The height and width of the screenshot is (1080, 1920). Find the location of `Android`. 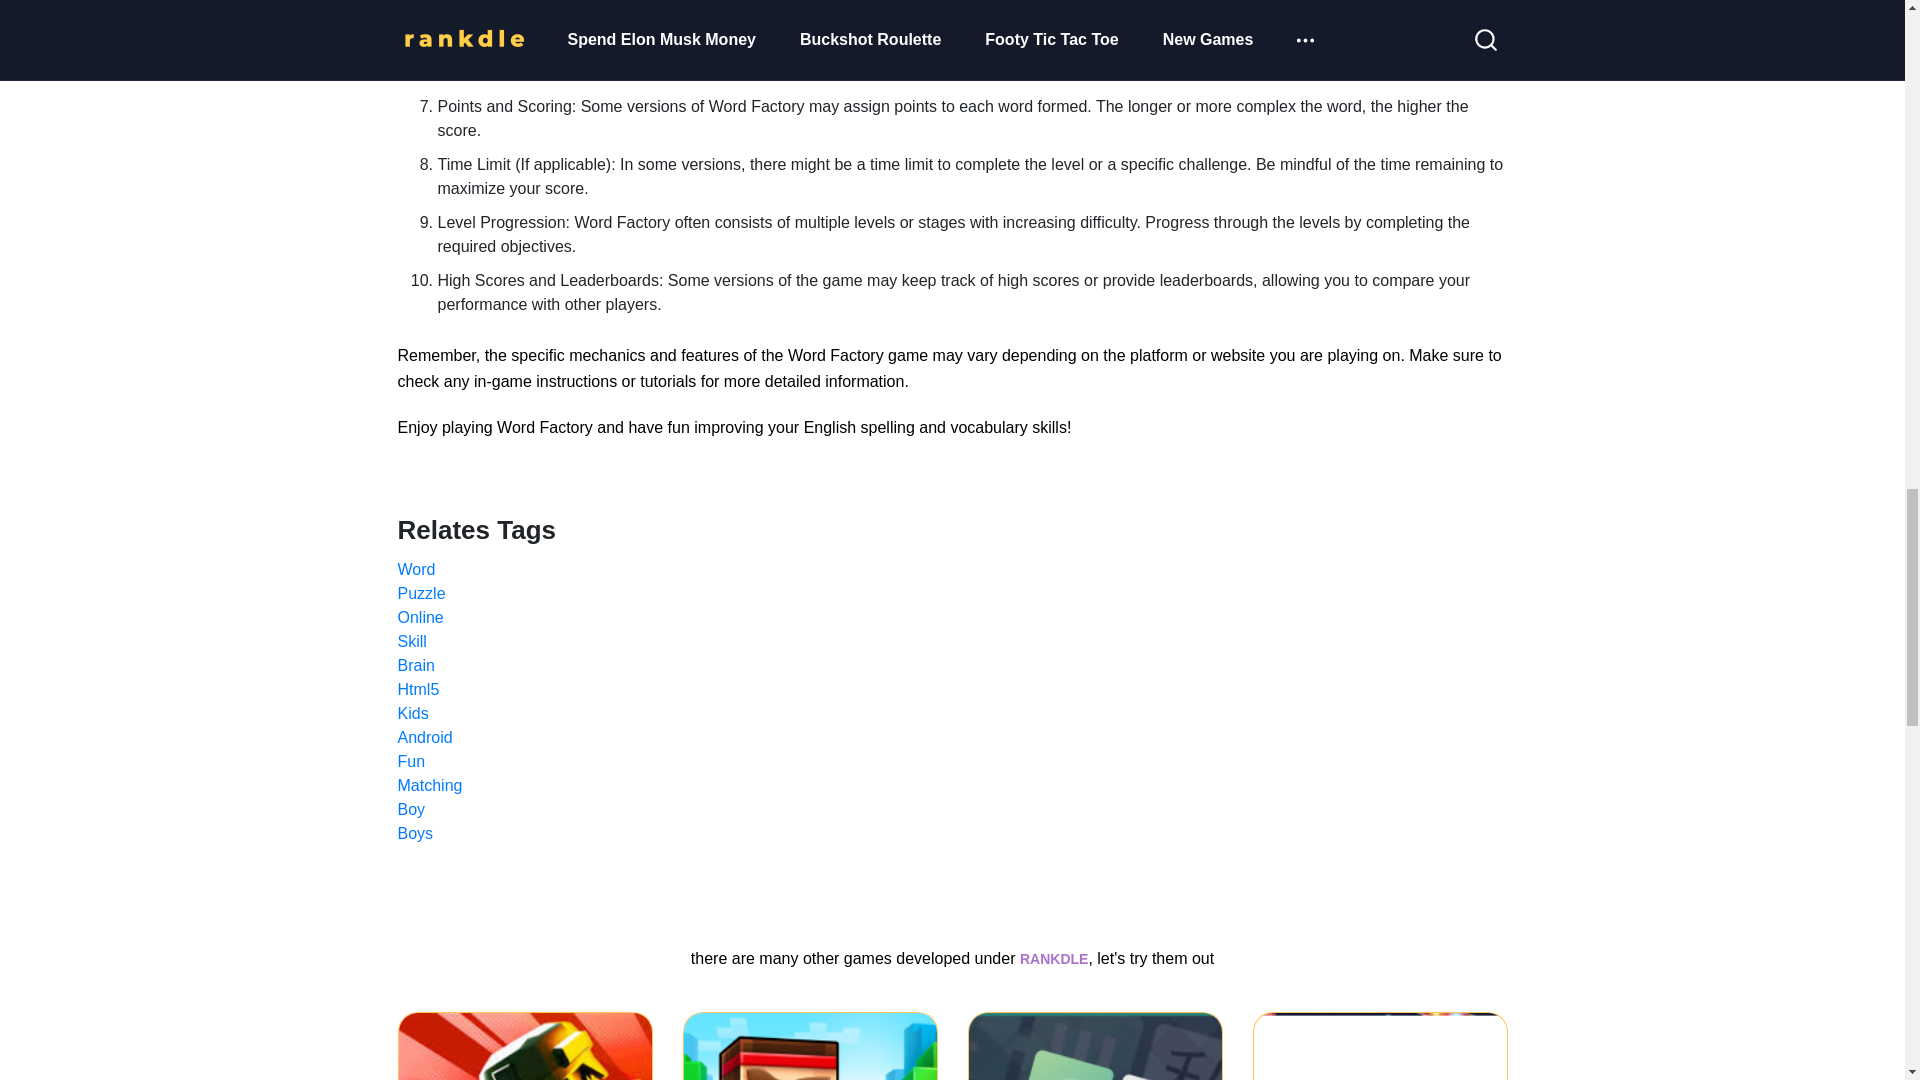

Android is located at coordinates (952, 737).